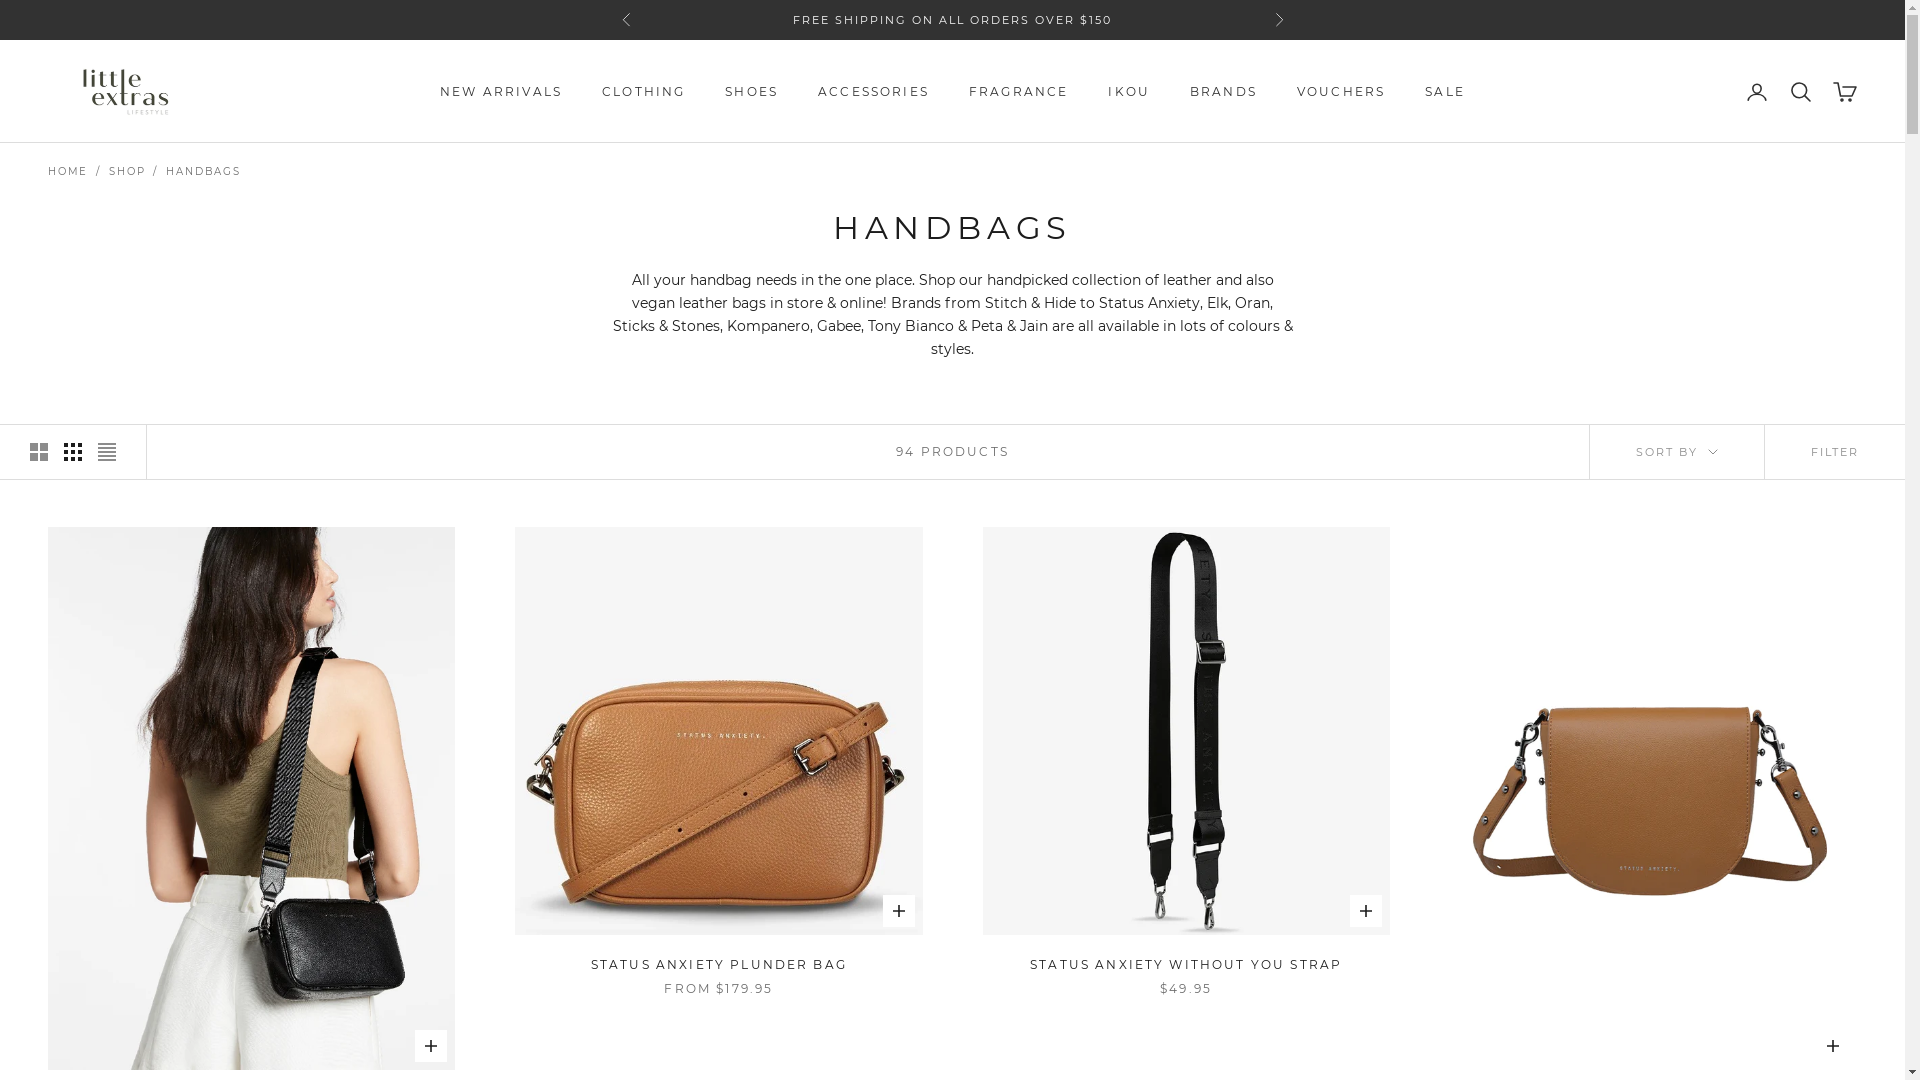 Image resolution: width=1920 pixels, height=1080 pixels. What do you see at coordinates (107, 452) in the screenshot?
I see `compact` at bounding box center [107, 452].